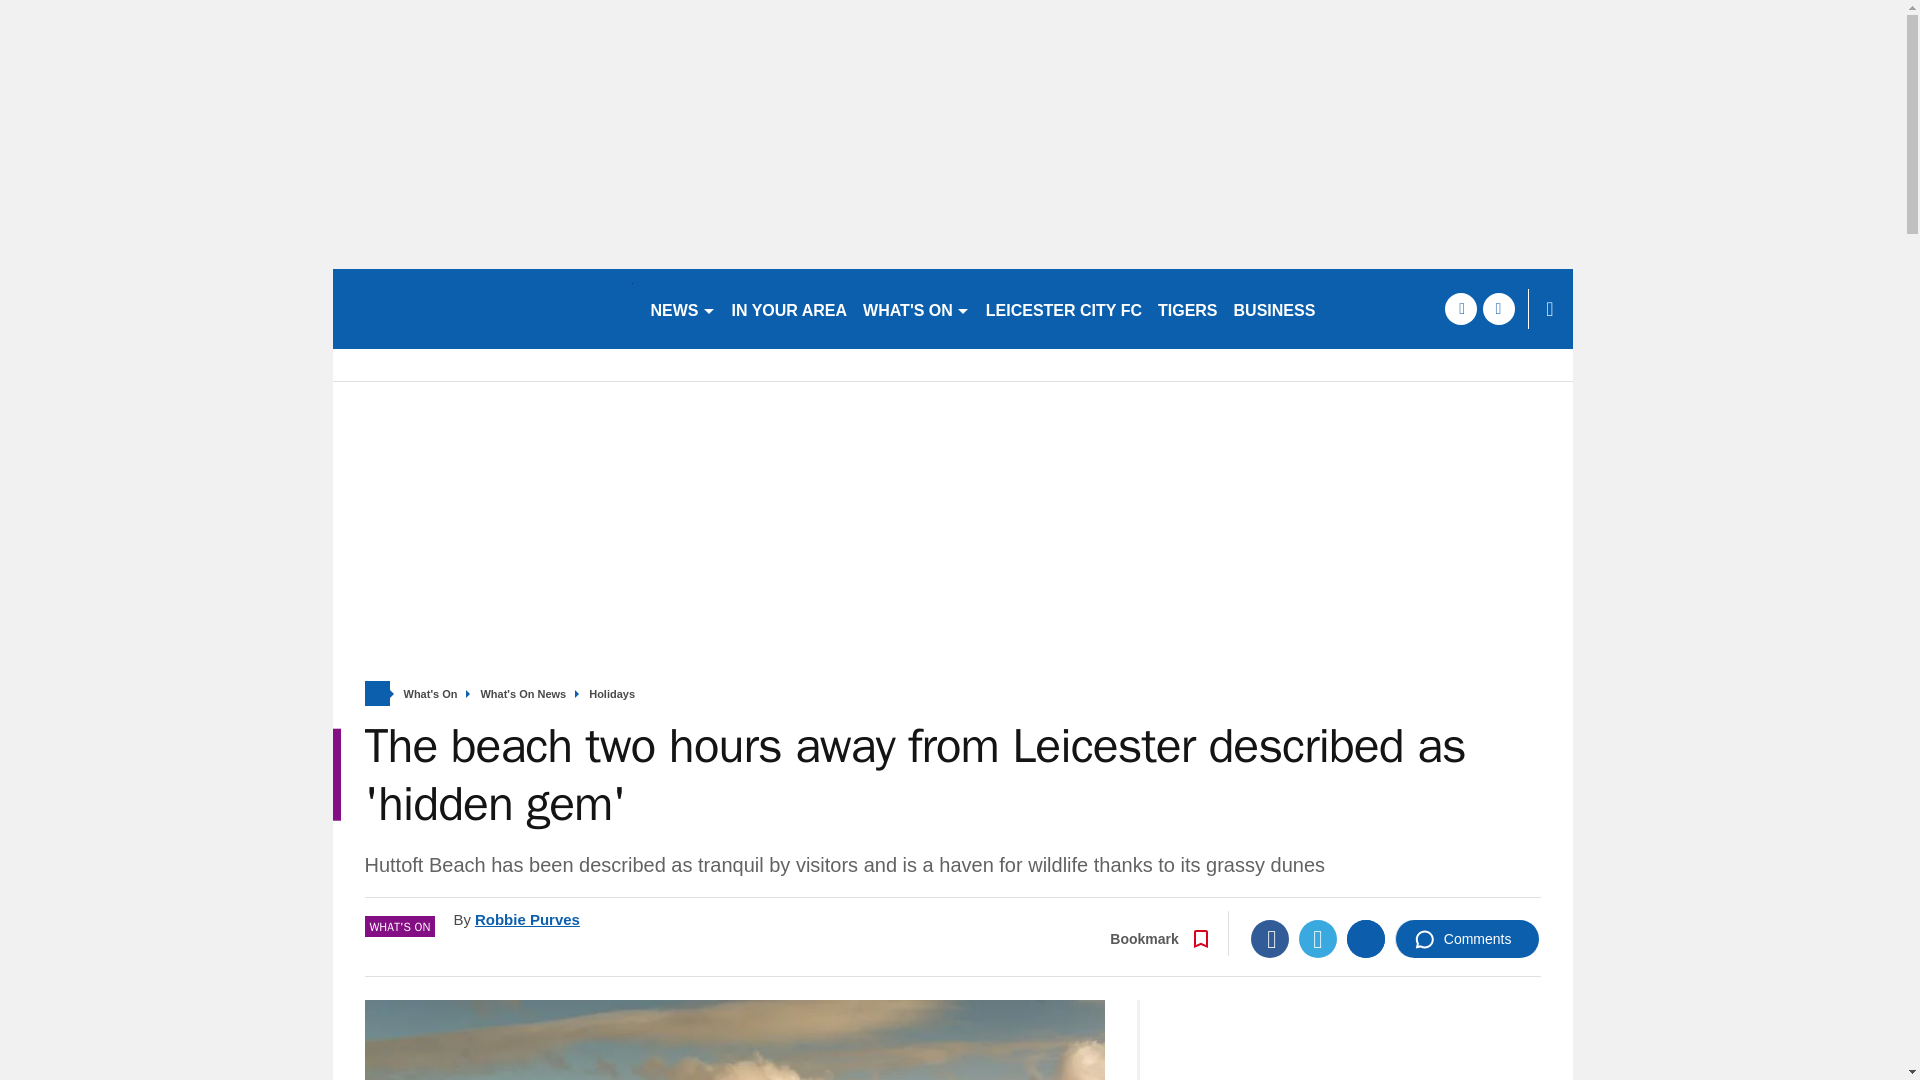 The width and height of the screenshot is (1920, 1080). Describe the element at coordinates (682, 308) in the screenshot. I see `NEWS` at that location.